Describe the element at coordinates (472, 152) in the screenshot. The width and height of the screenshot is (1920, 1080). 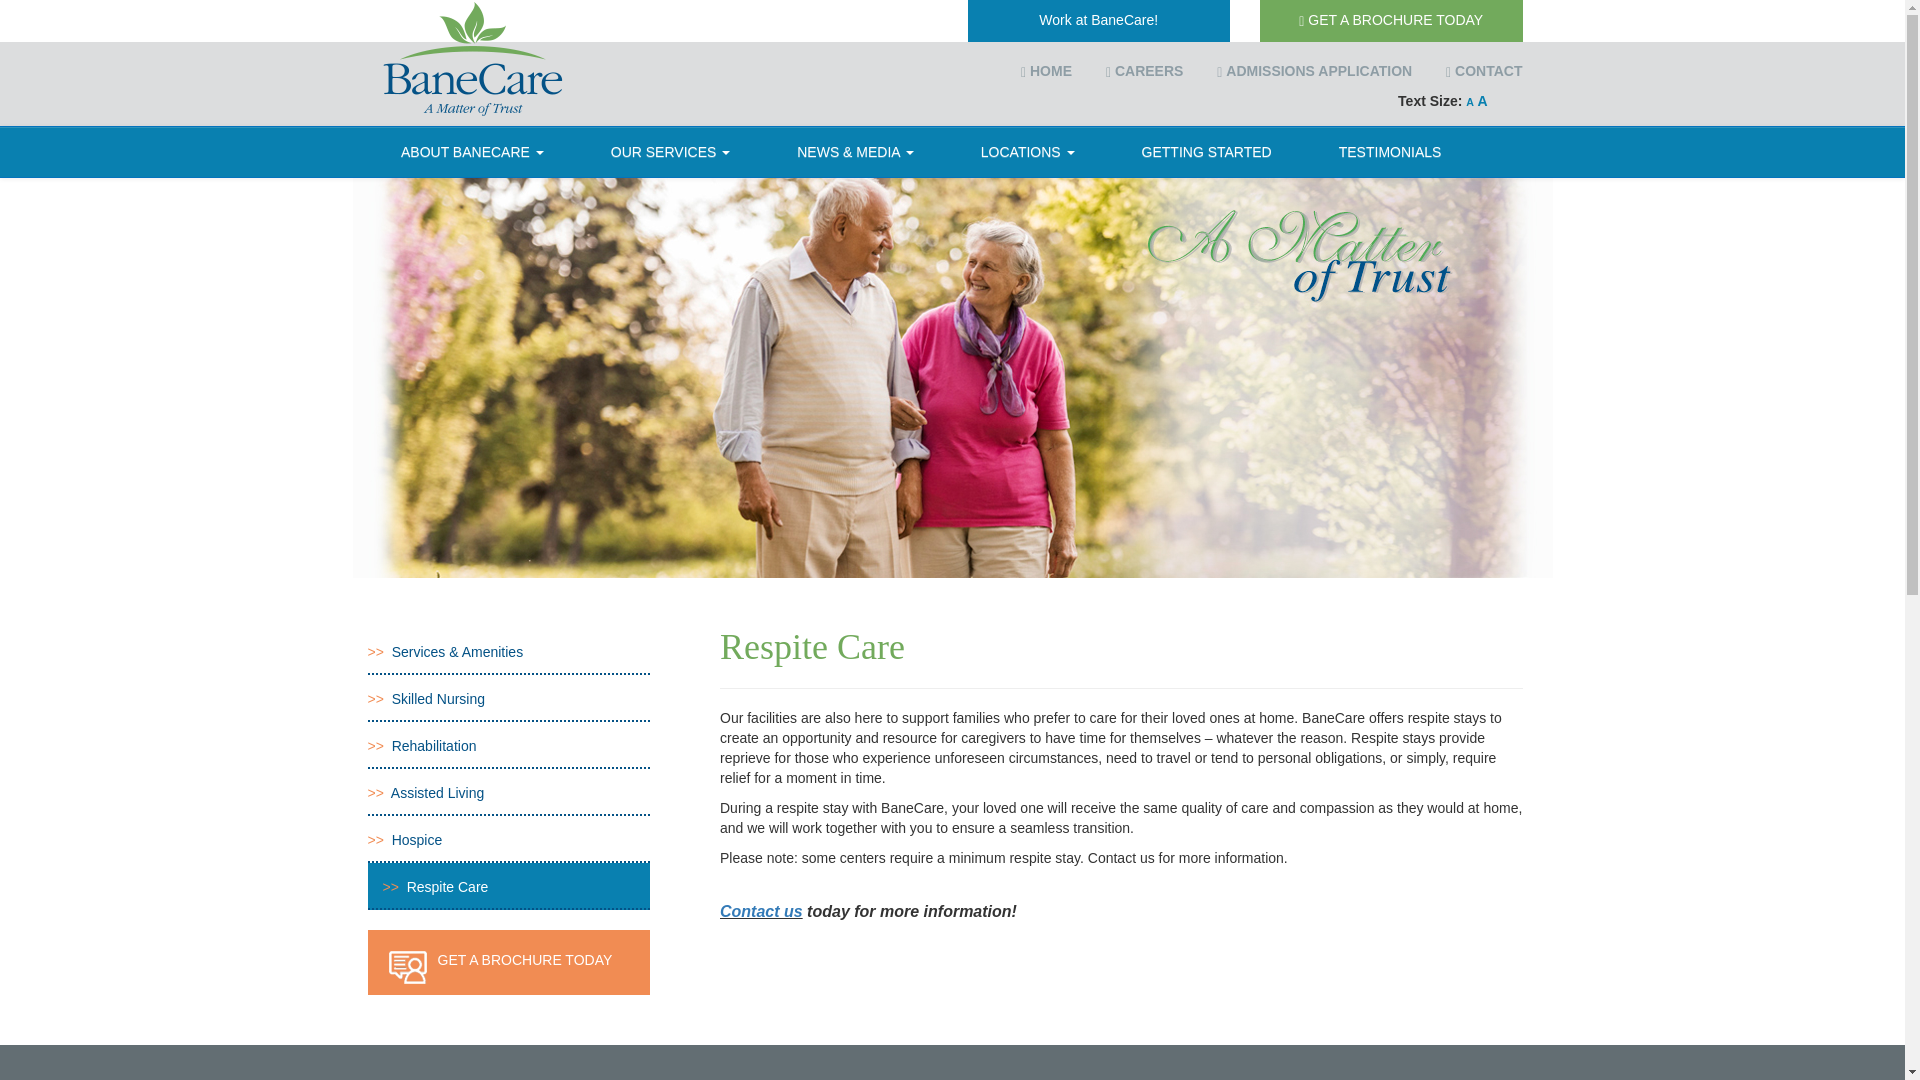
I see `ABOUT BANECARE` at that location.